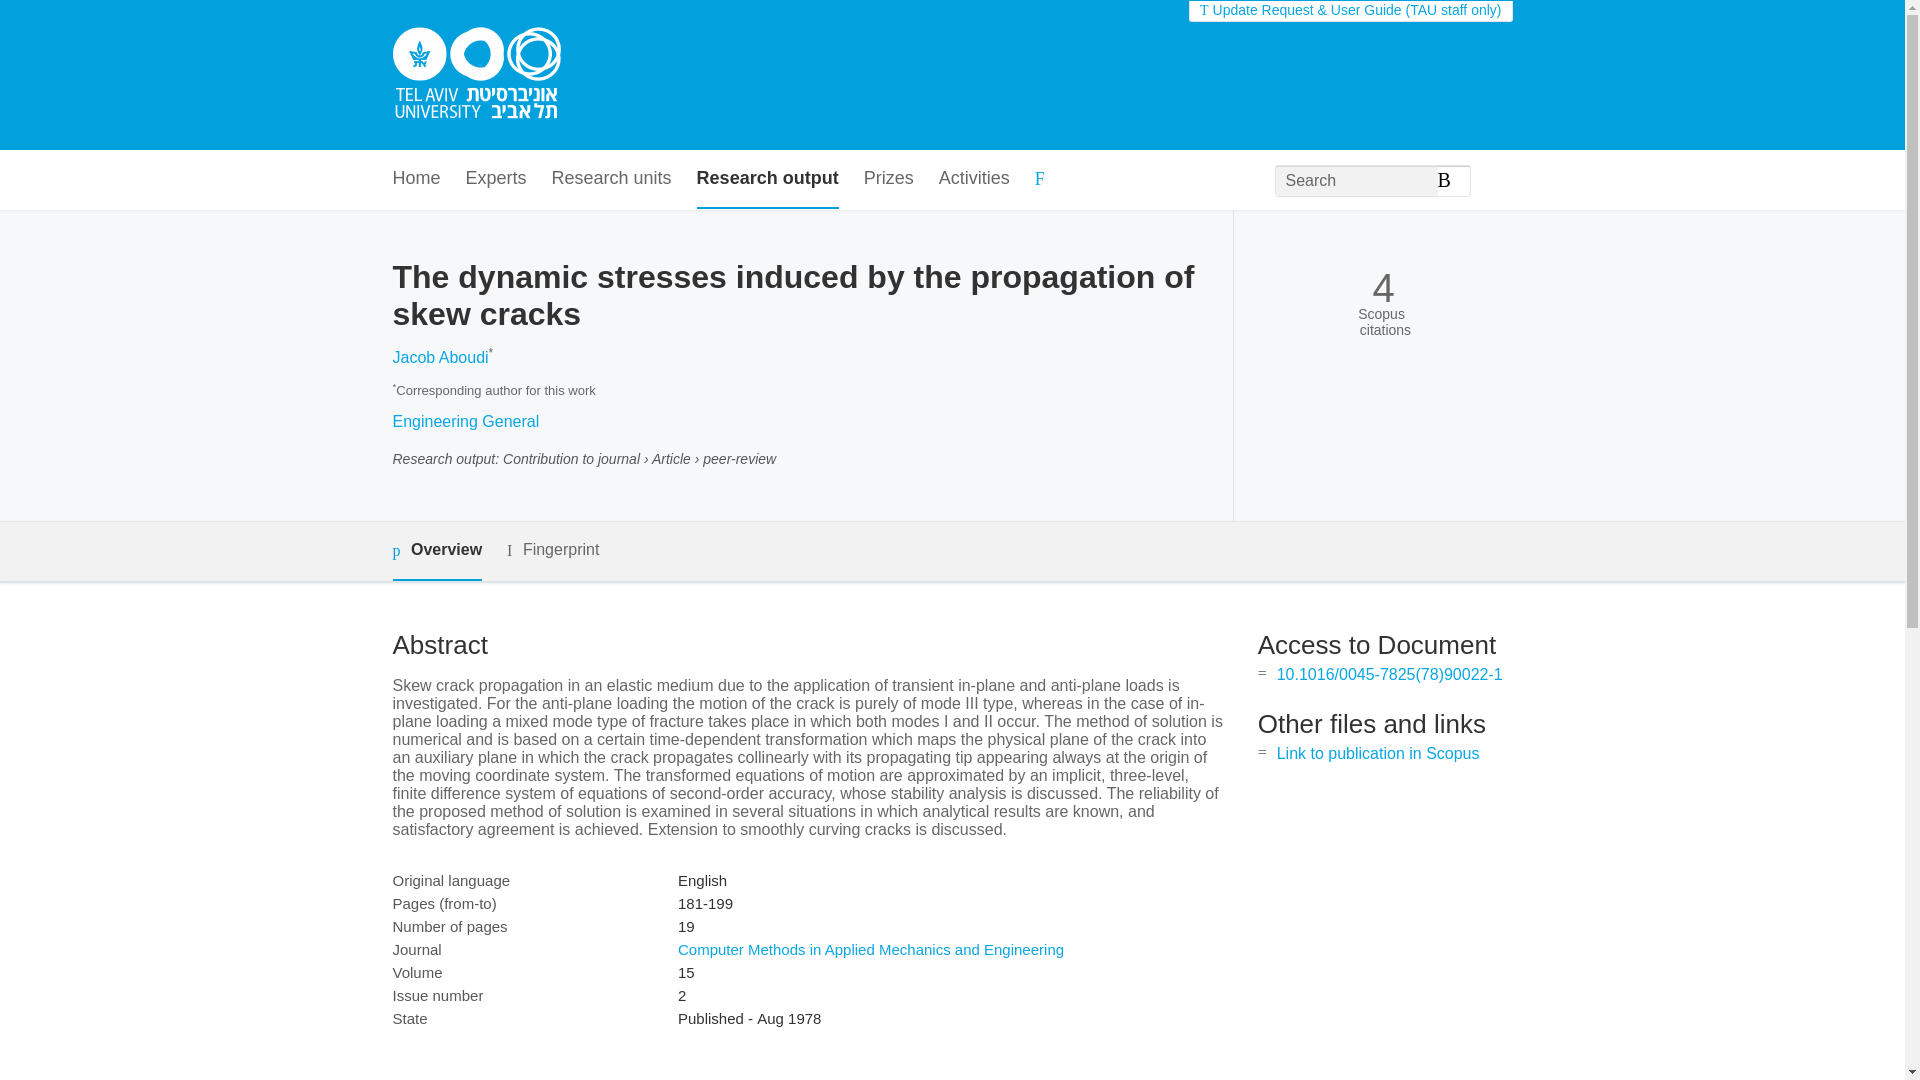  What do you see at coordinates (552, 550) in the screenshot?
I see `Fingerprint` at bounding box center [552, 550].